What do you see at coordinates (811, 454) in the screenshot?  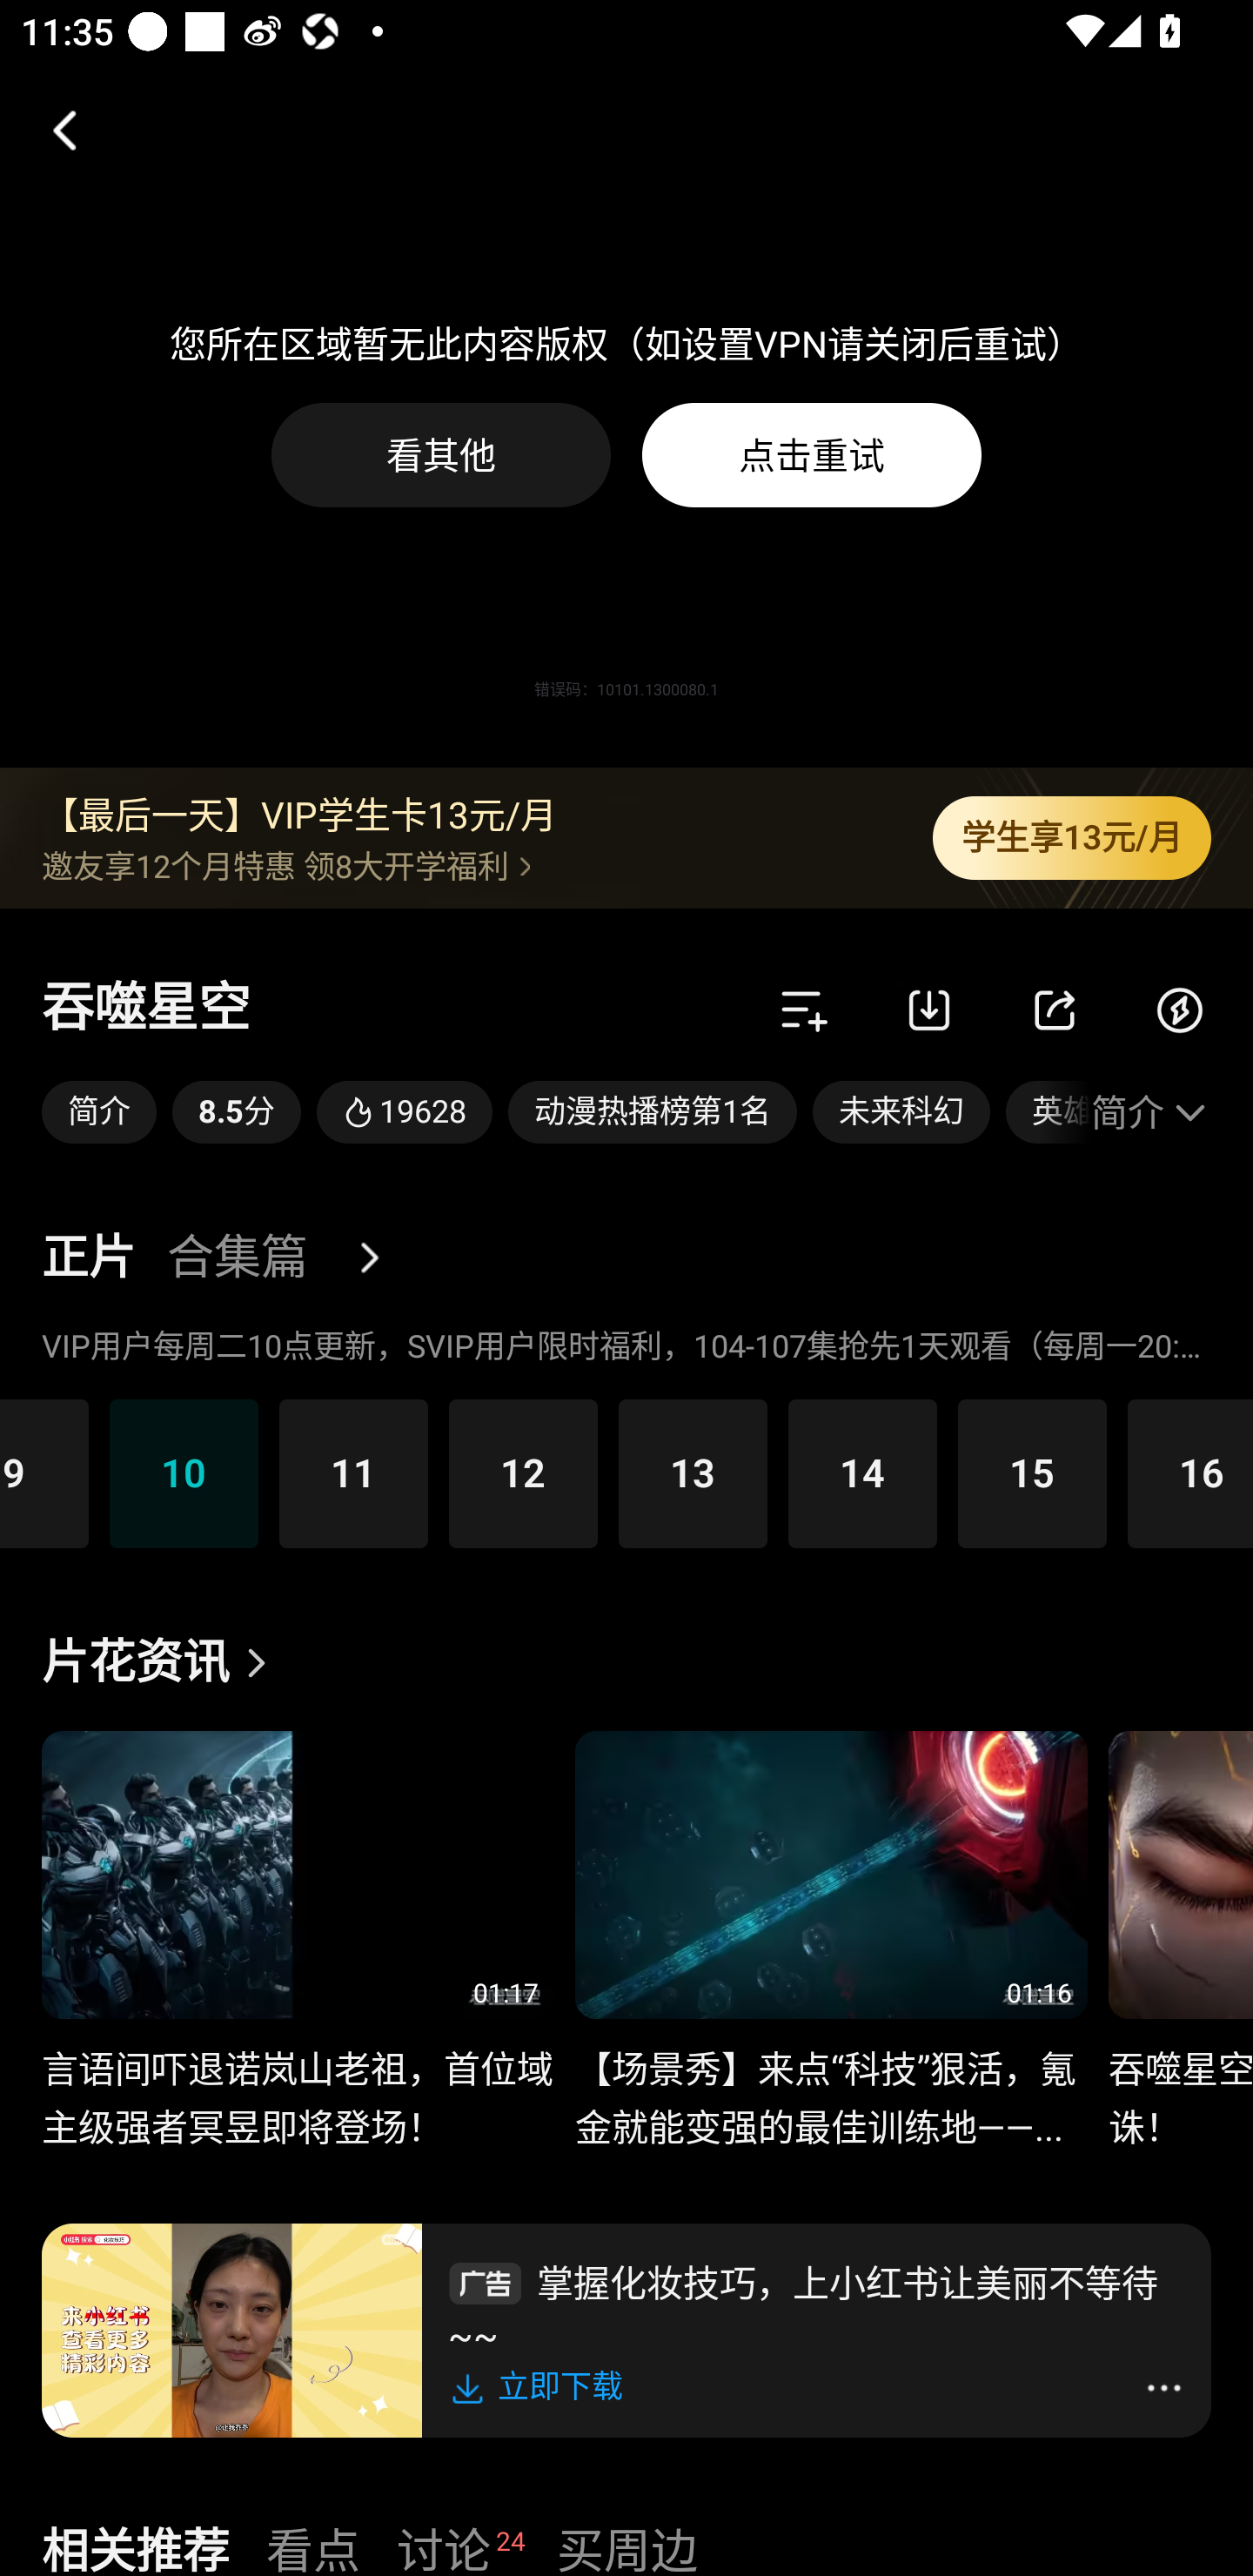 I see `点击重试 您所在区域暂无此内容版权（如设置VPN请关闭后重试） 点击重试按钮` at bounding box center [811, 454].